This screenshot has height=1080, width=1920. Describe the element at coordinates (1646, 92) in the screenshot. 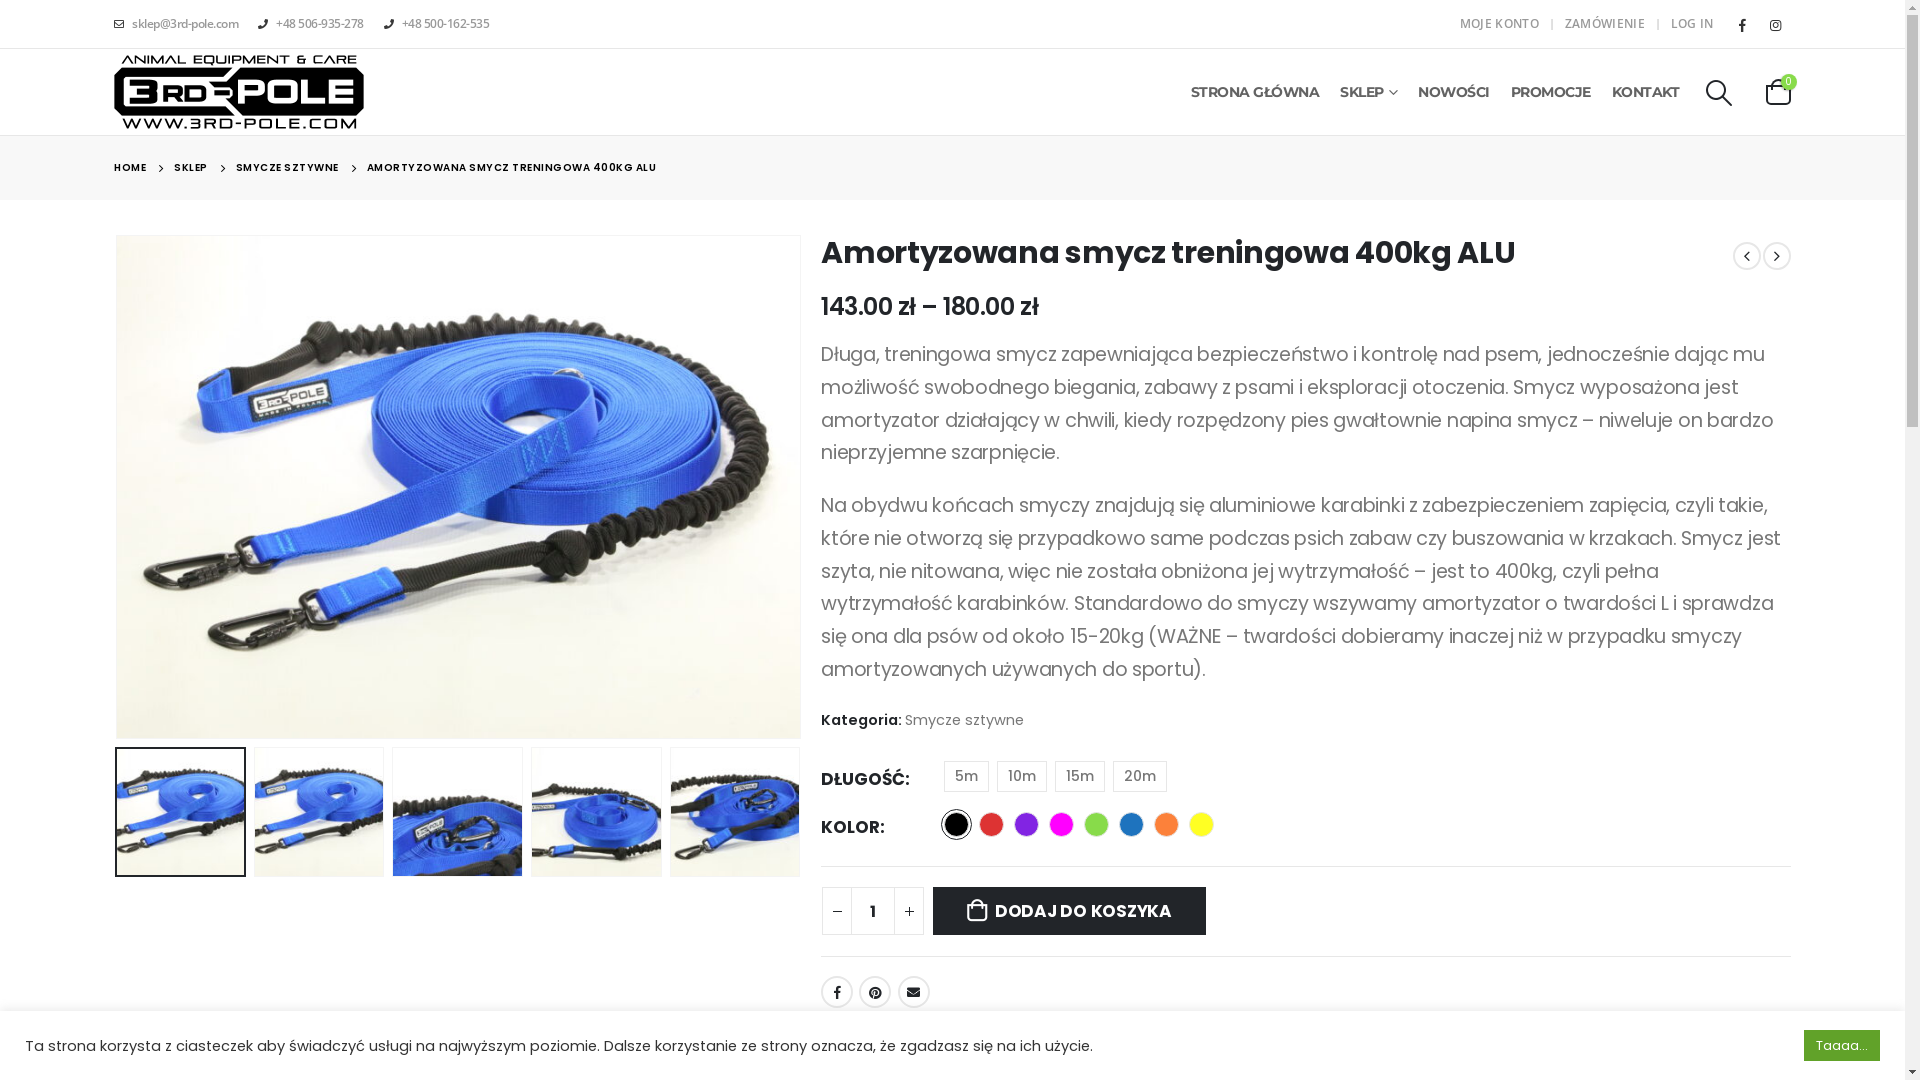

I see `KONTAKT` at that location.